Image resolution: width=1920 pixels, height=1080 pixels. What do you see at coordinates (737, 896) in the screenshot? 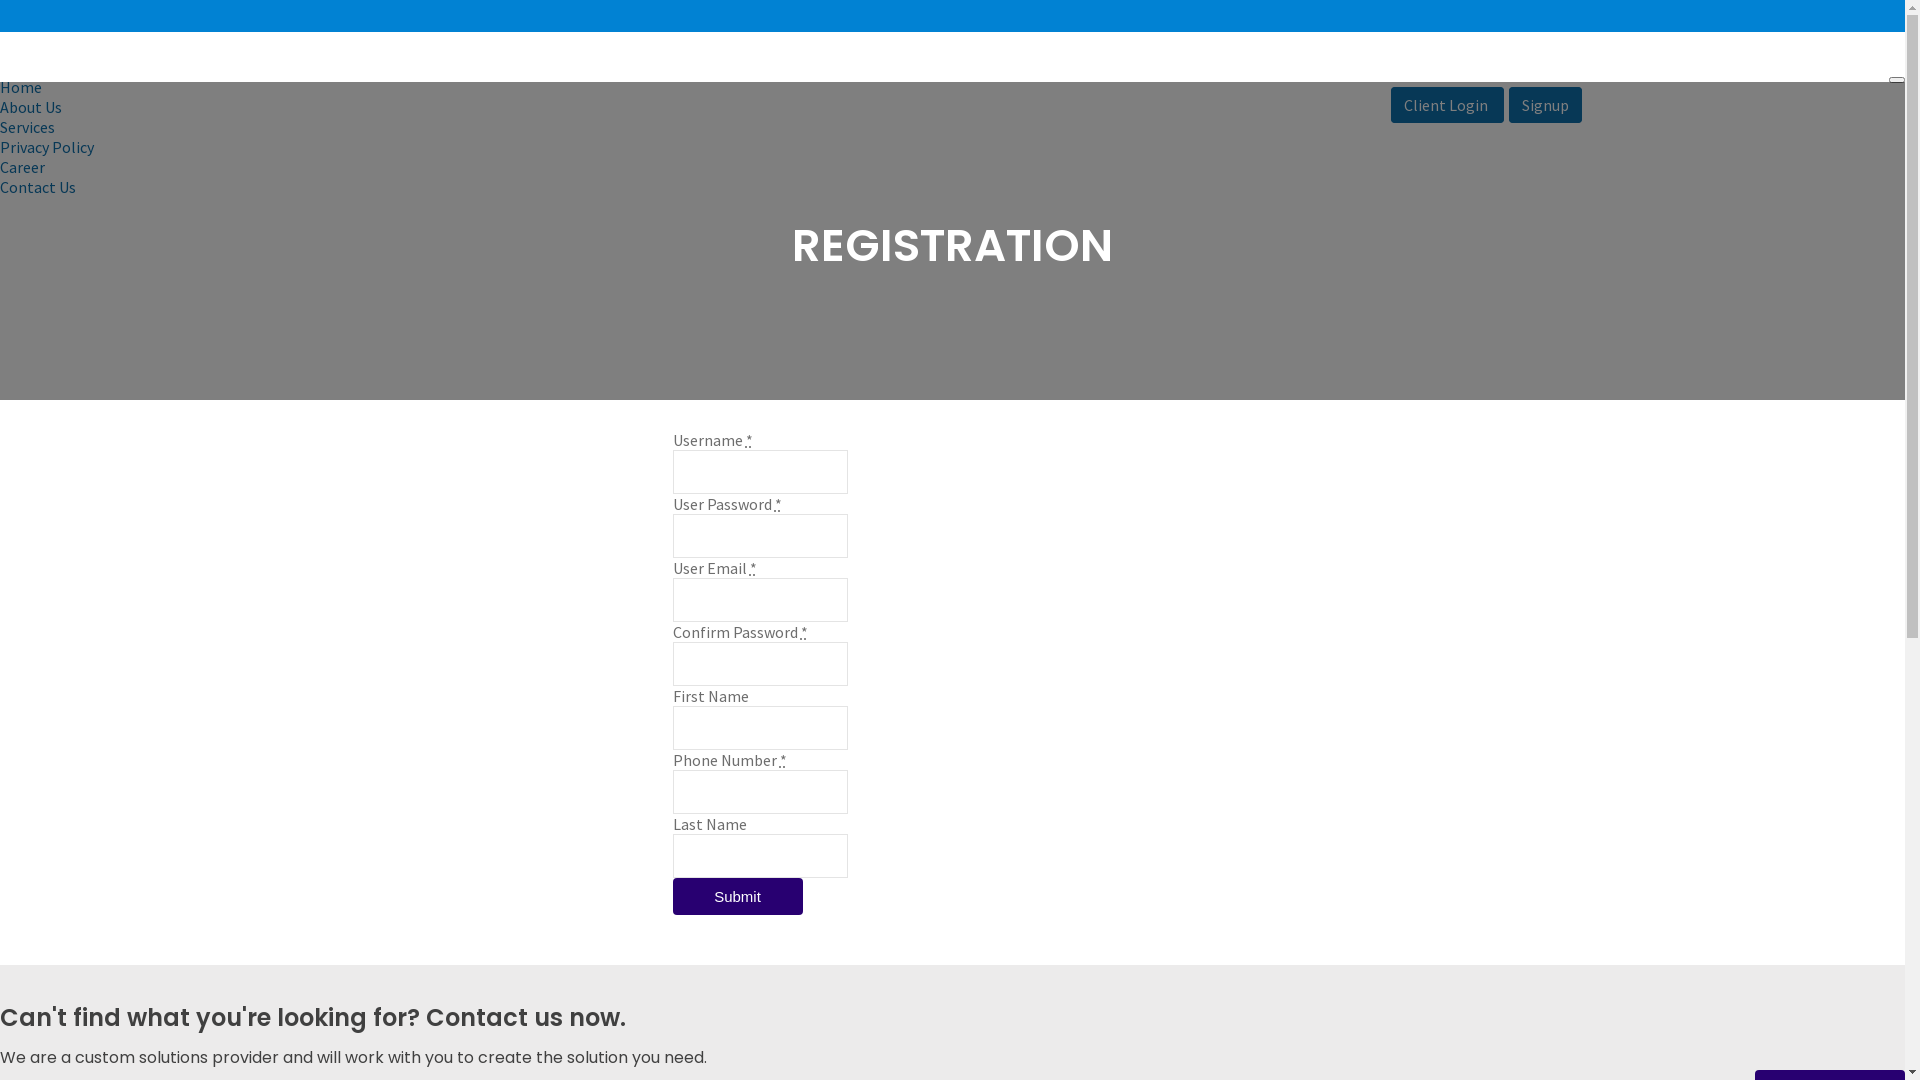
I see `Submit` at bounding box center [737, 896].